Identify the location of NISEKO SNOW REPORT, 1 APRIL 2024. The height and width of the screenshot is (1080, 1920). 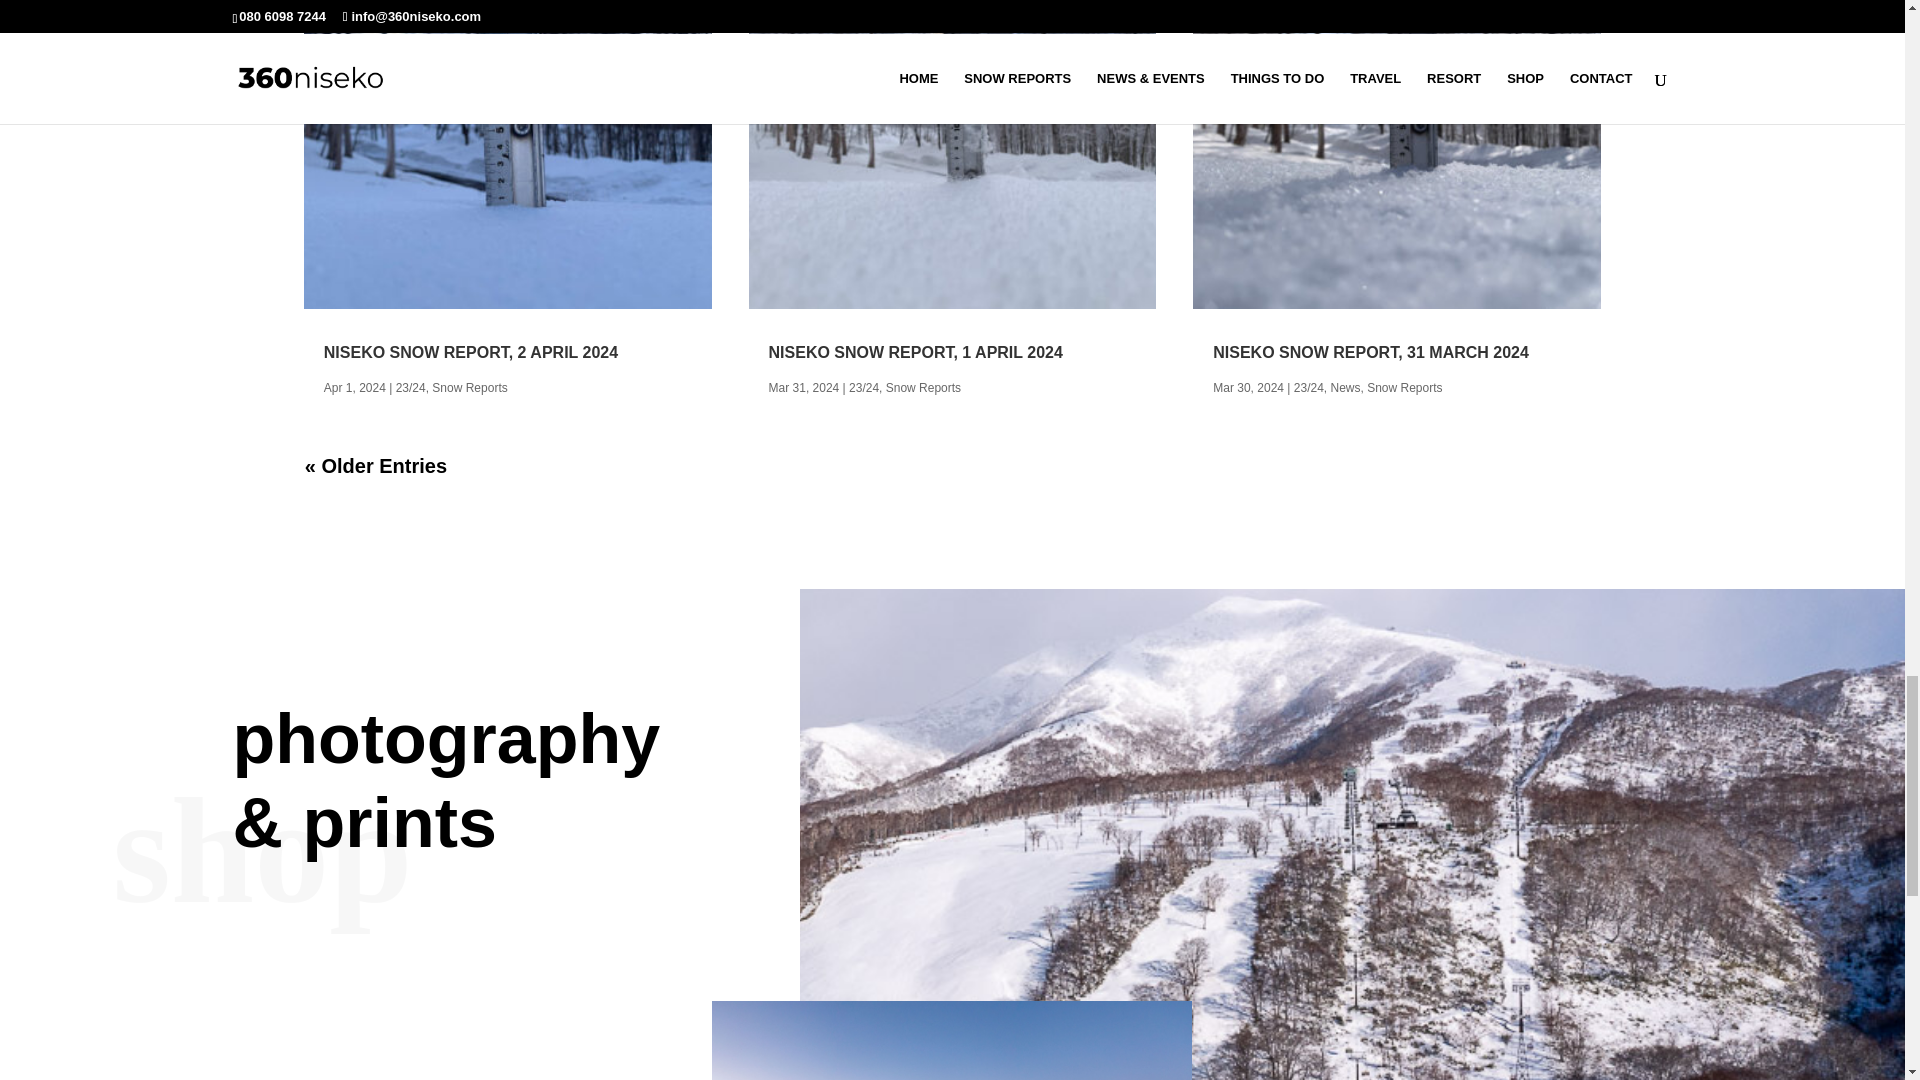
(916, 352).